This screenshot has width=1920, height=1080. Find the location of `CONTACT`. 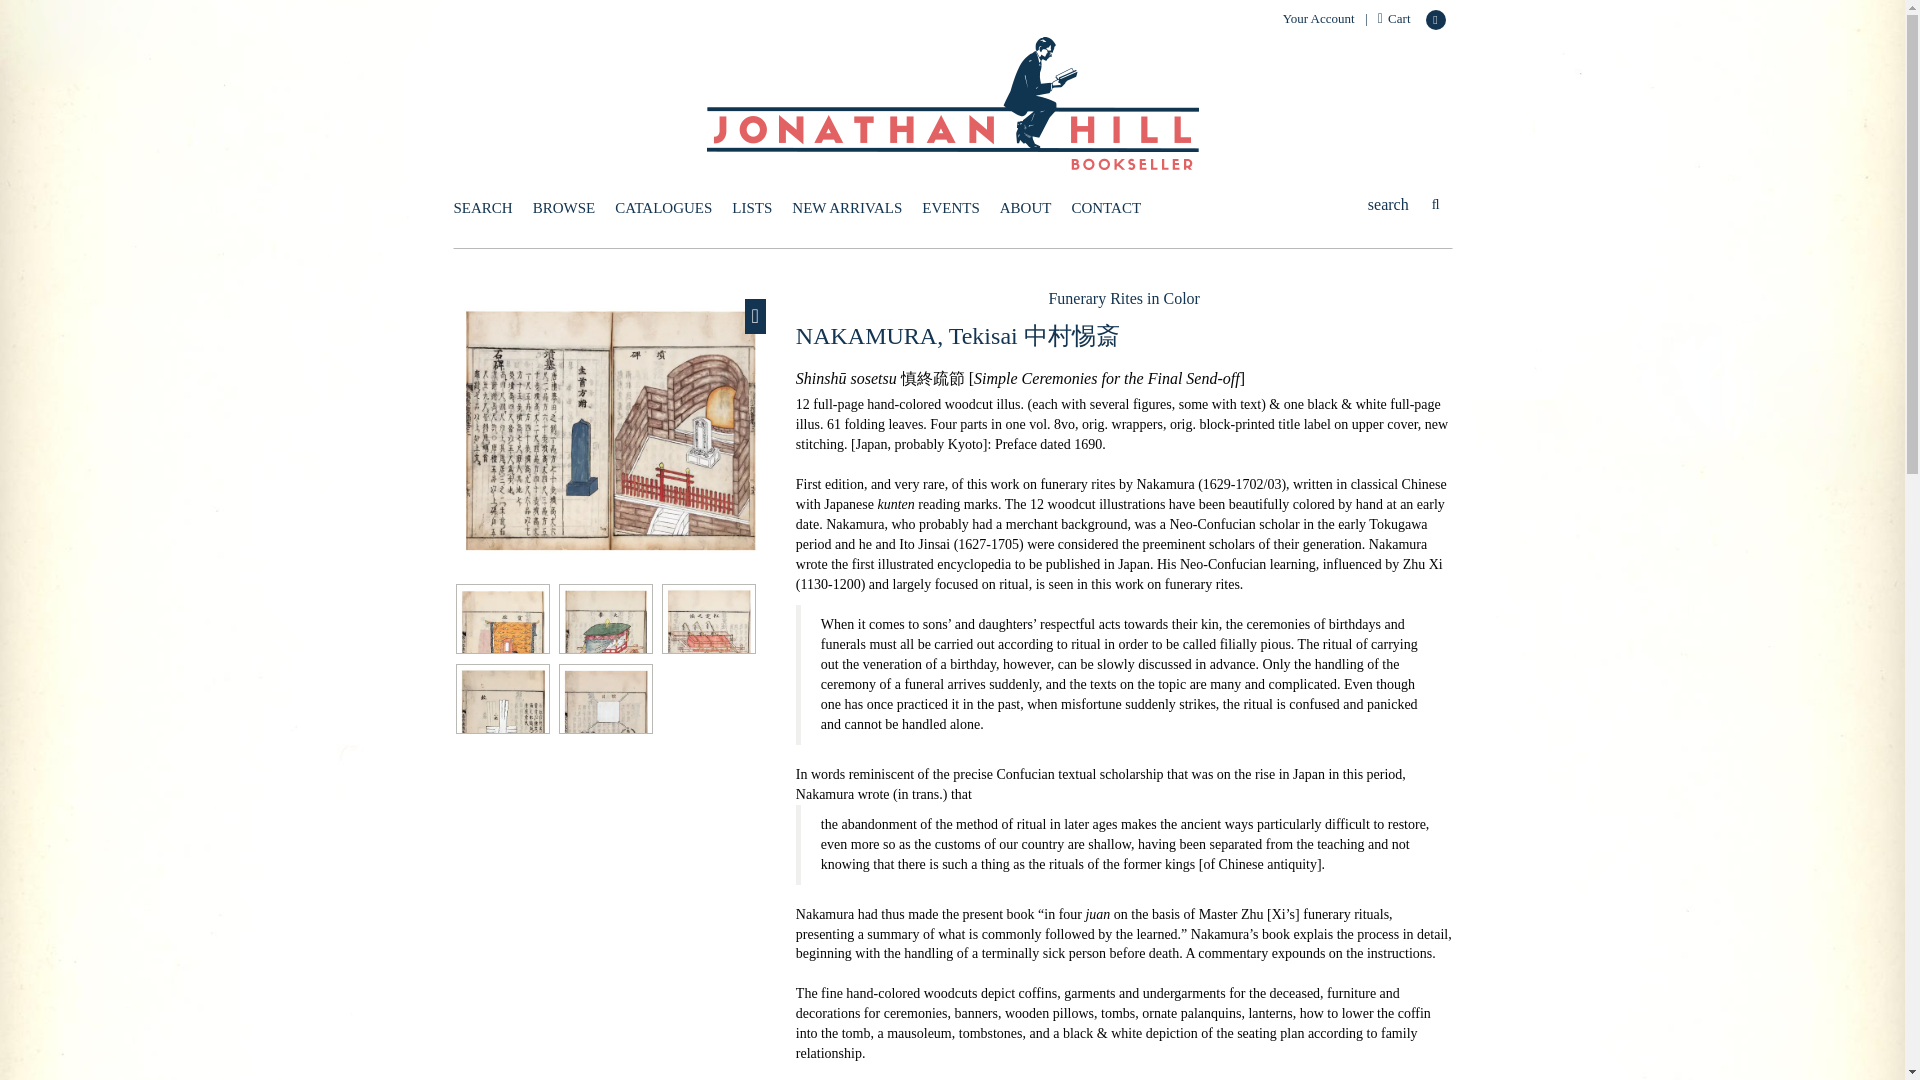

CONTACT is located at coordinates (1106, 208).